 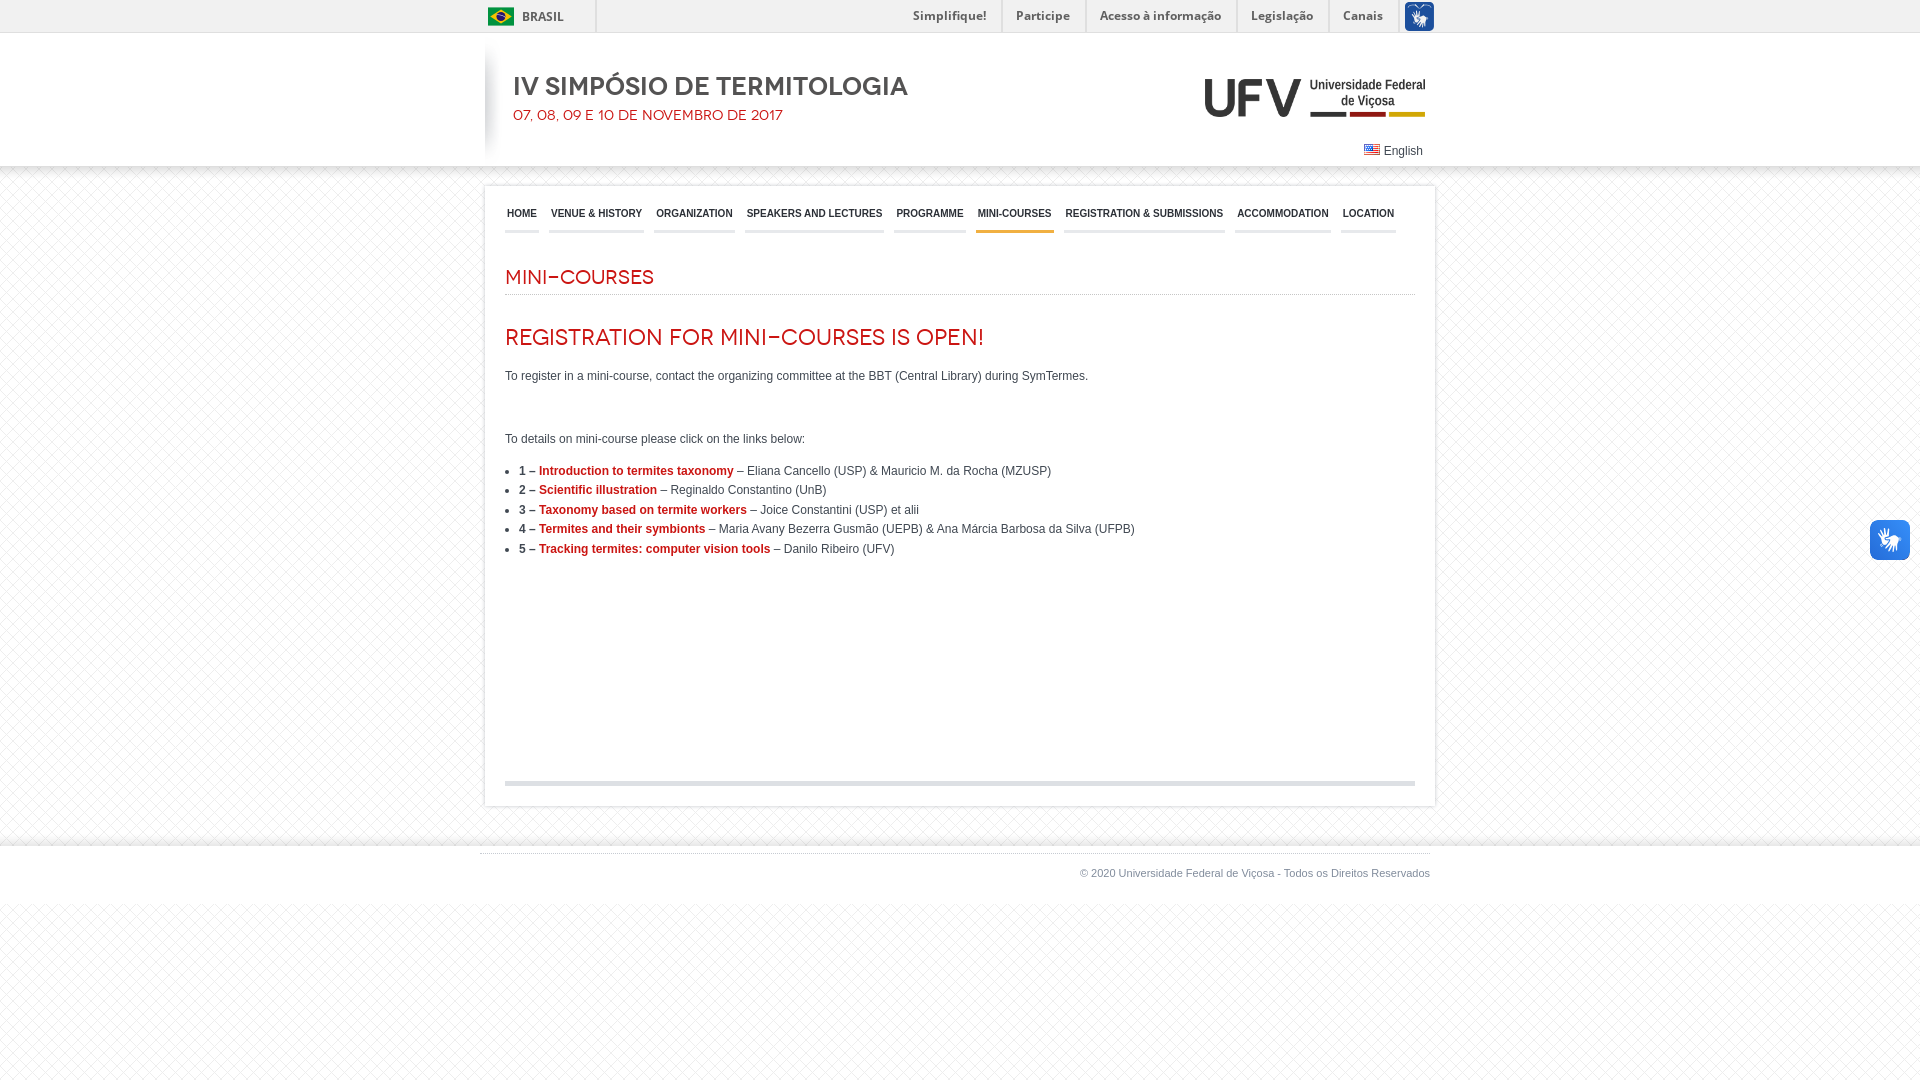 What do you see at coordinates (1282, 220) in the screenshot?
I see `ACCOMMODATION` at bounding box center [1282, 220].